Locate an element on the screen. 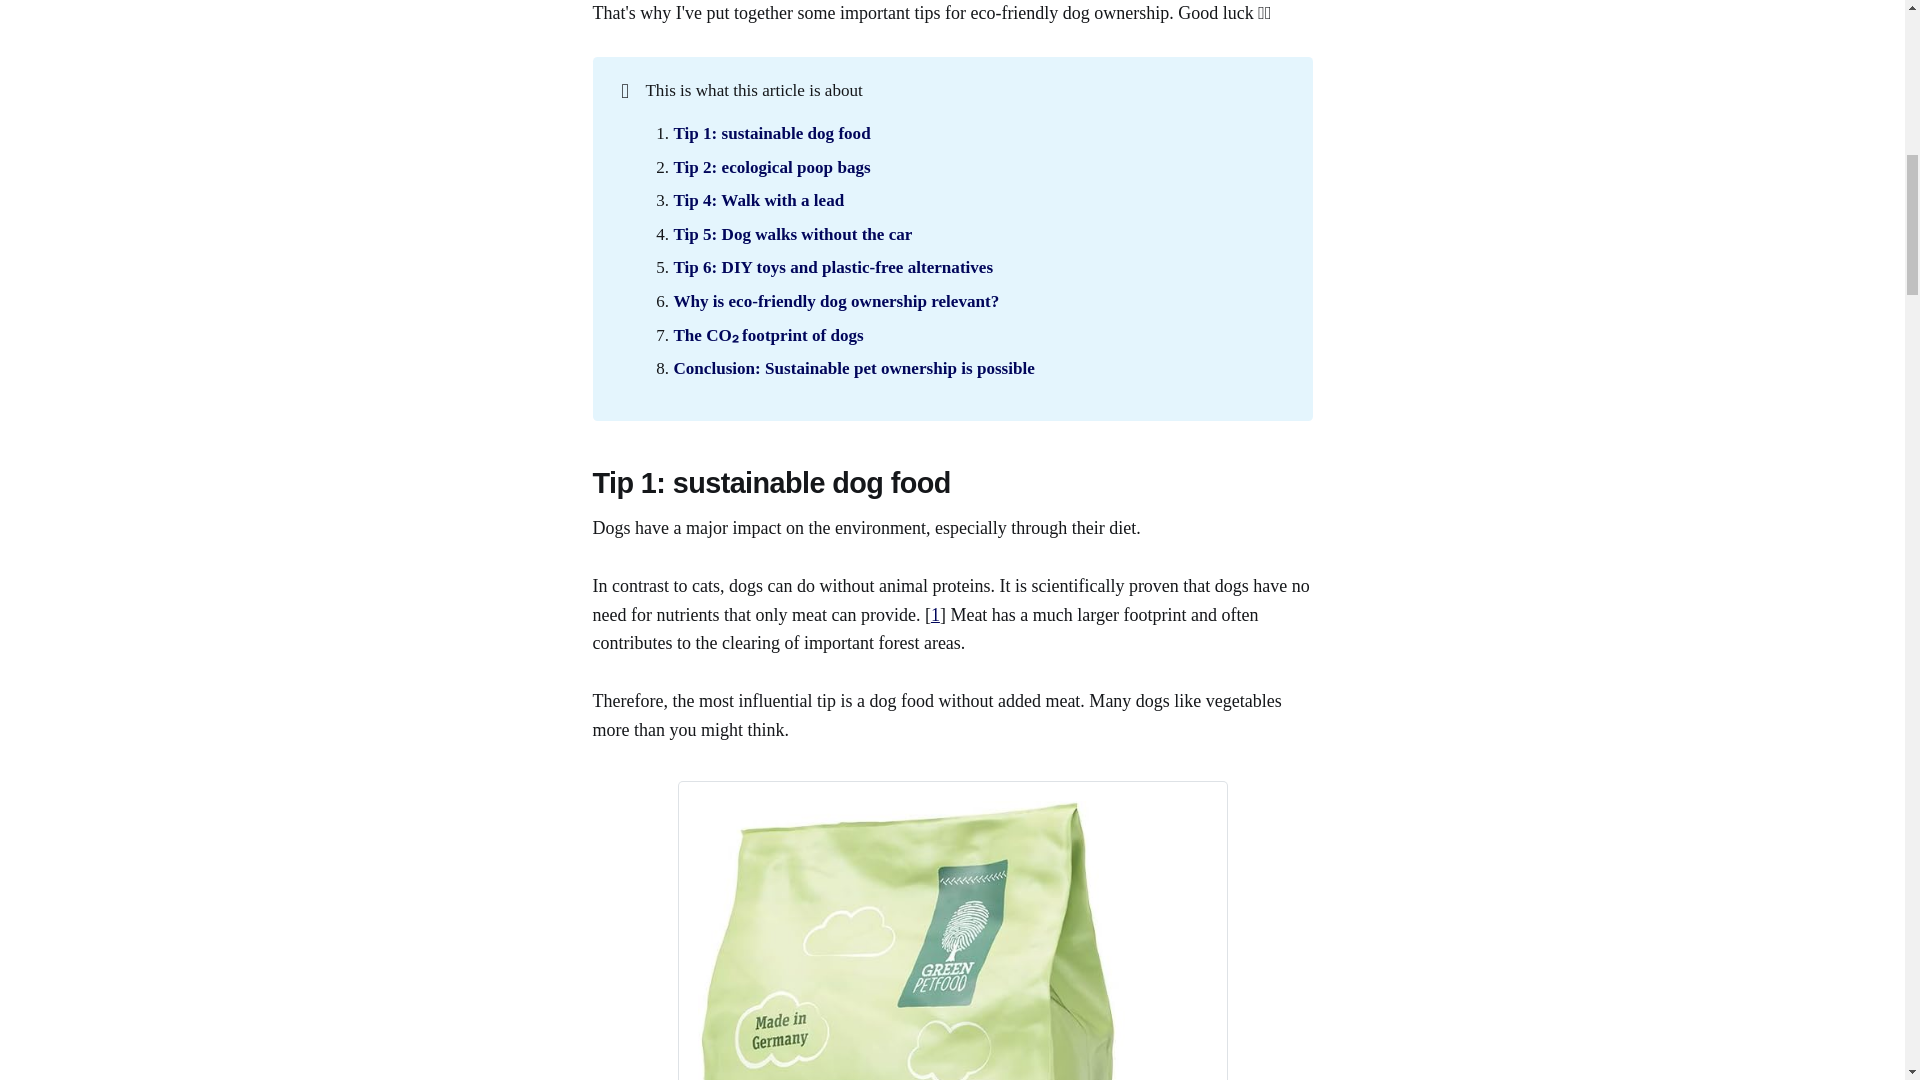 The image size is (1920, 1080). Tip 2: ecological poop bags is located at coordinates (771, 167).